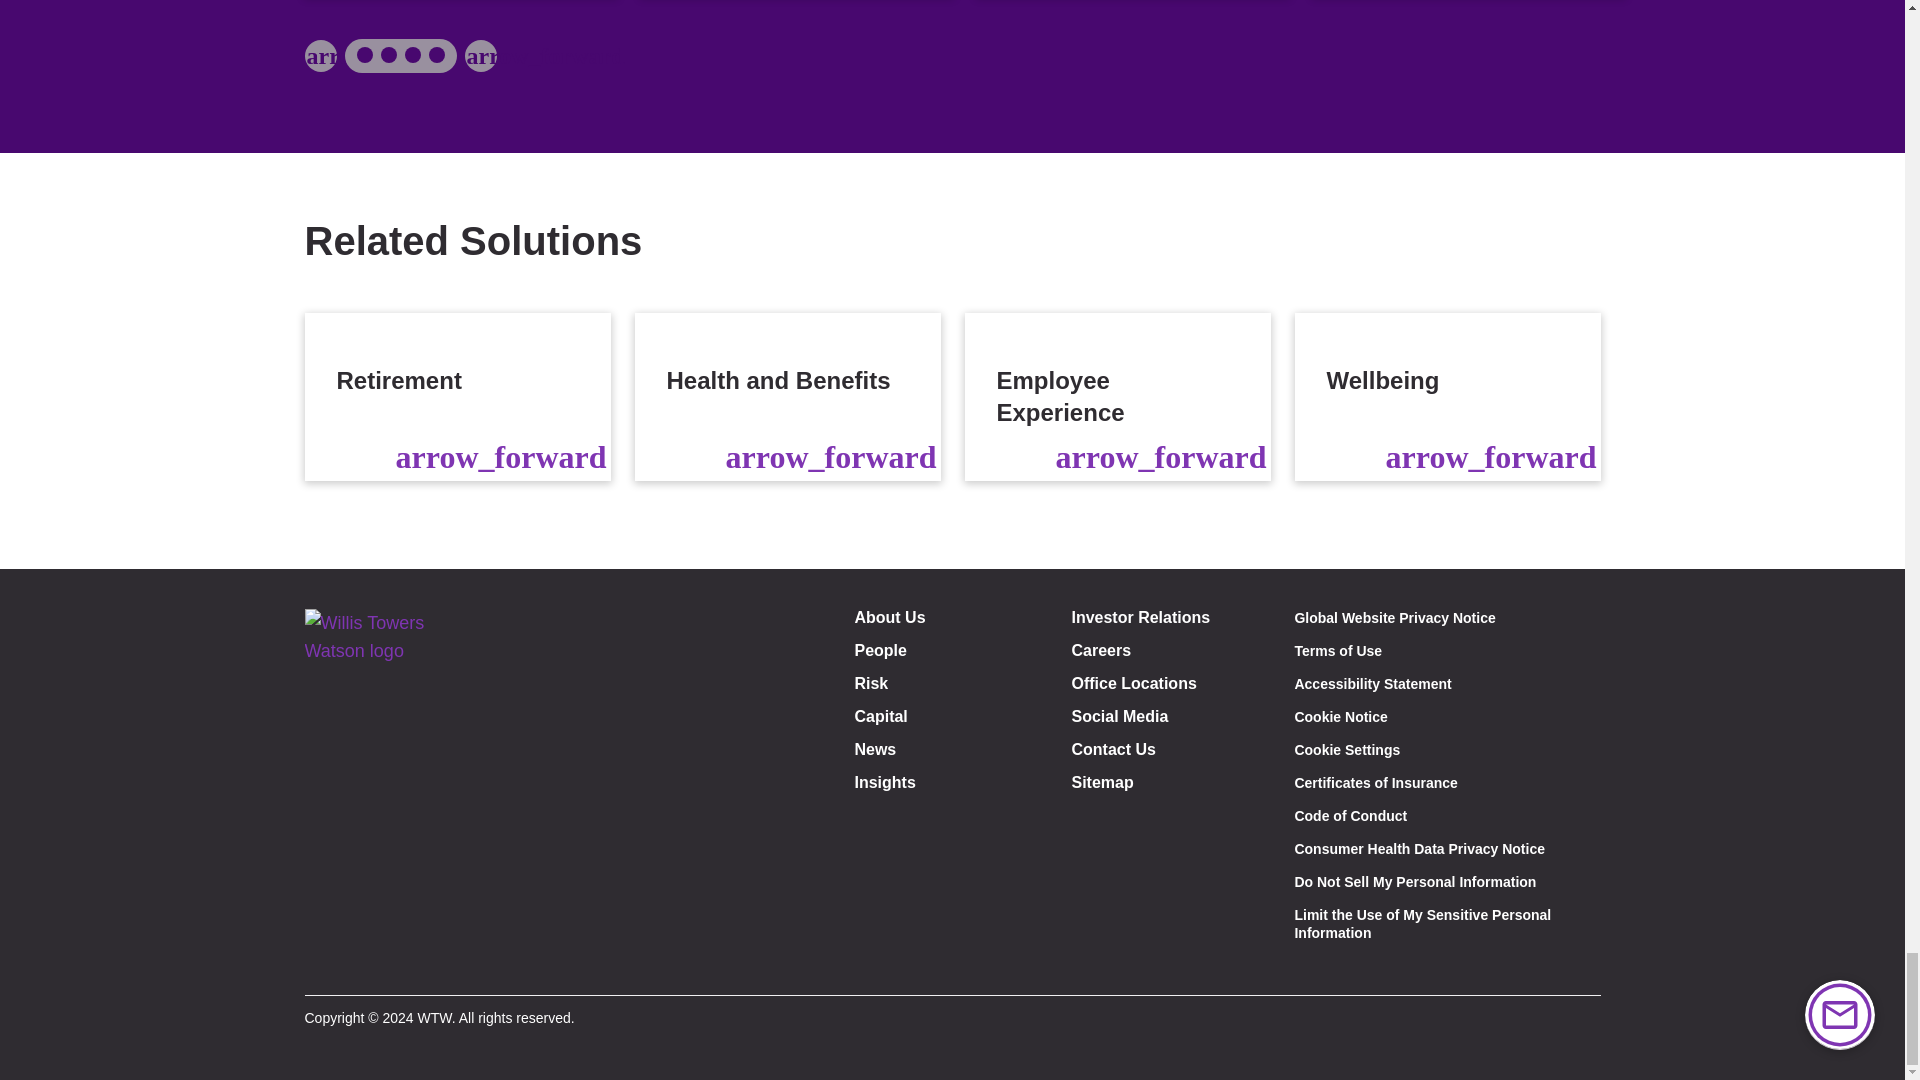 This screenshot has width=1920, height=1080. Describe the element at coordinates (378, 965) in the screenshot. I see `Linkedin` at that location.